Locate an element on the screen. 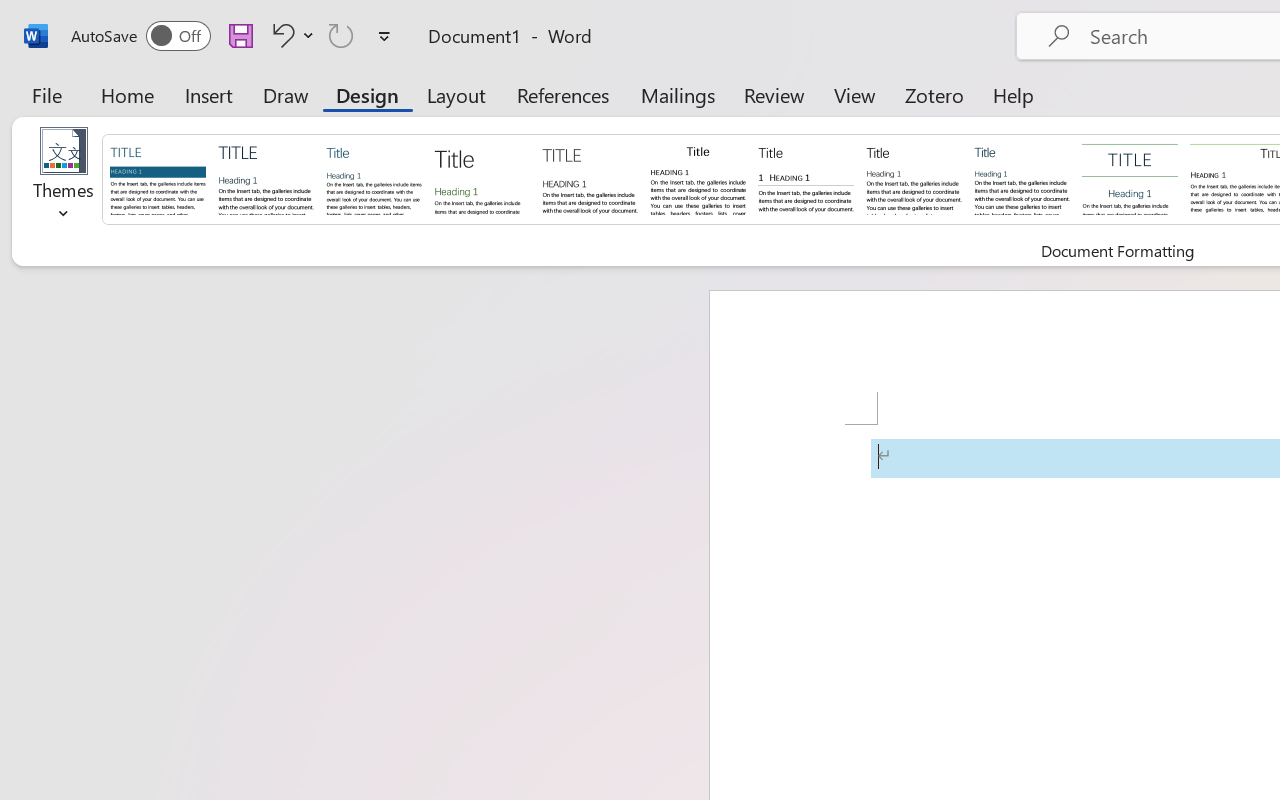 Image resolution: width=1280 pixels, height=800 pixels. Black & White (Capitalized) is located at coordinates (590, 178).